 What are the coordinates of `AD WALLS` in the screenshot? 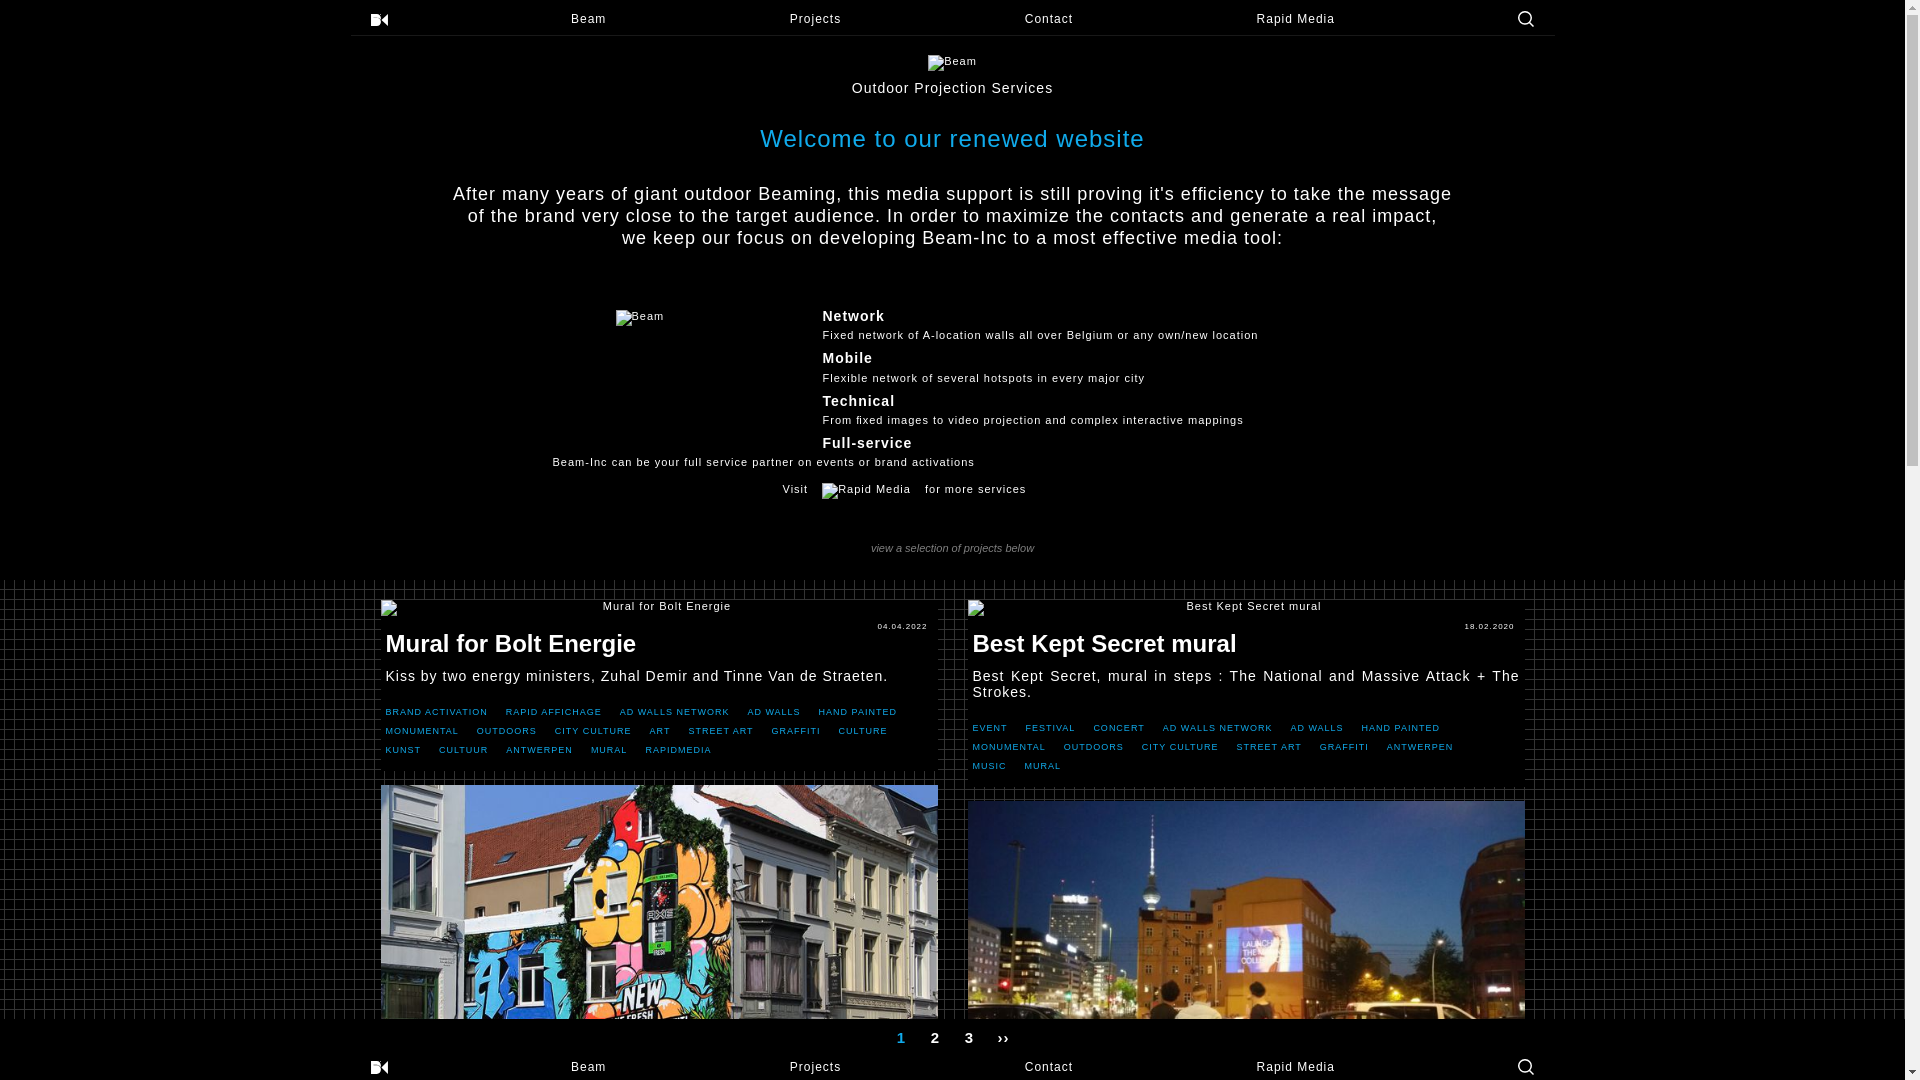 It's located at (1316, 728).